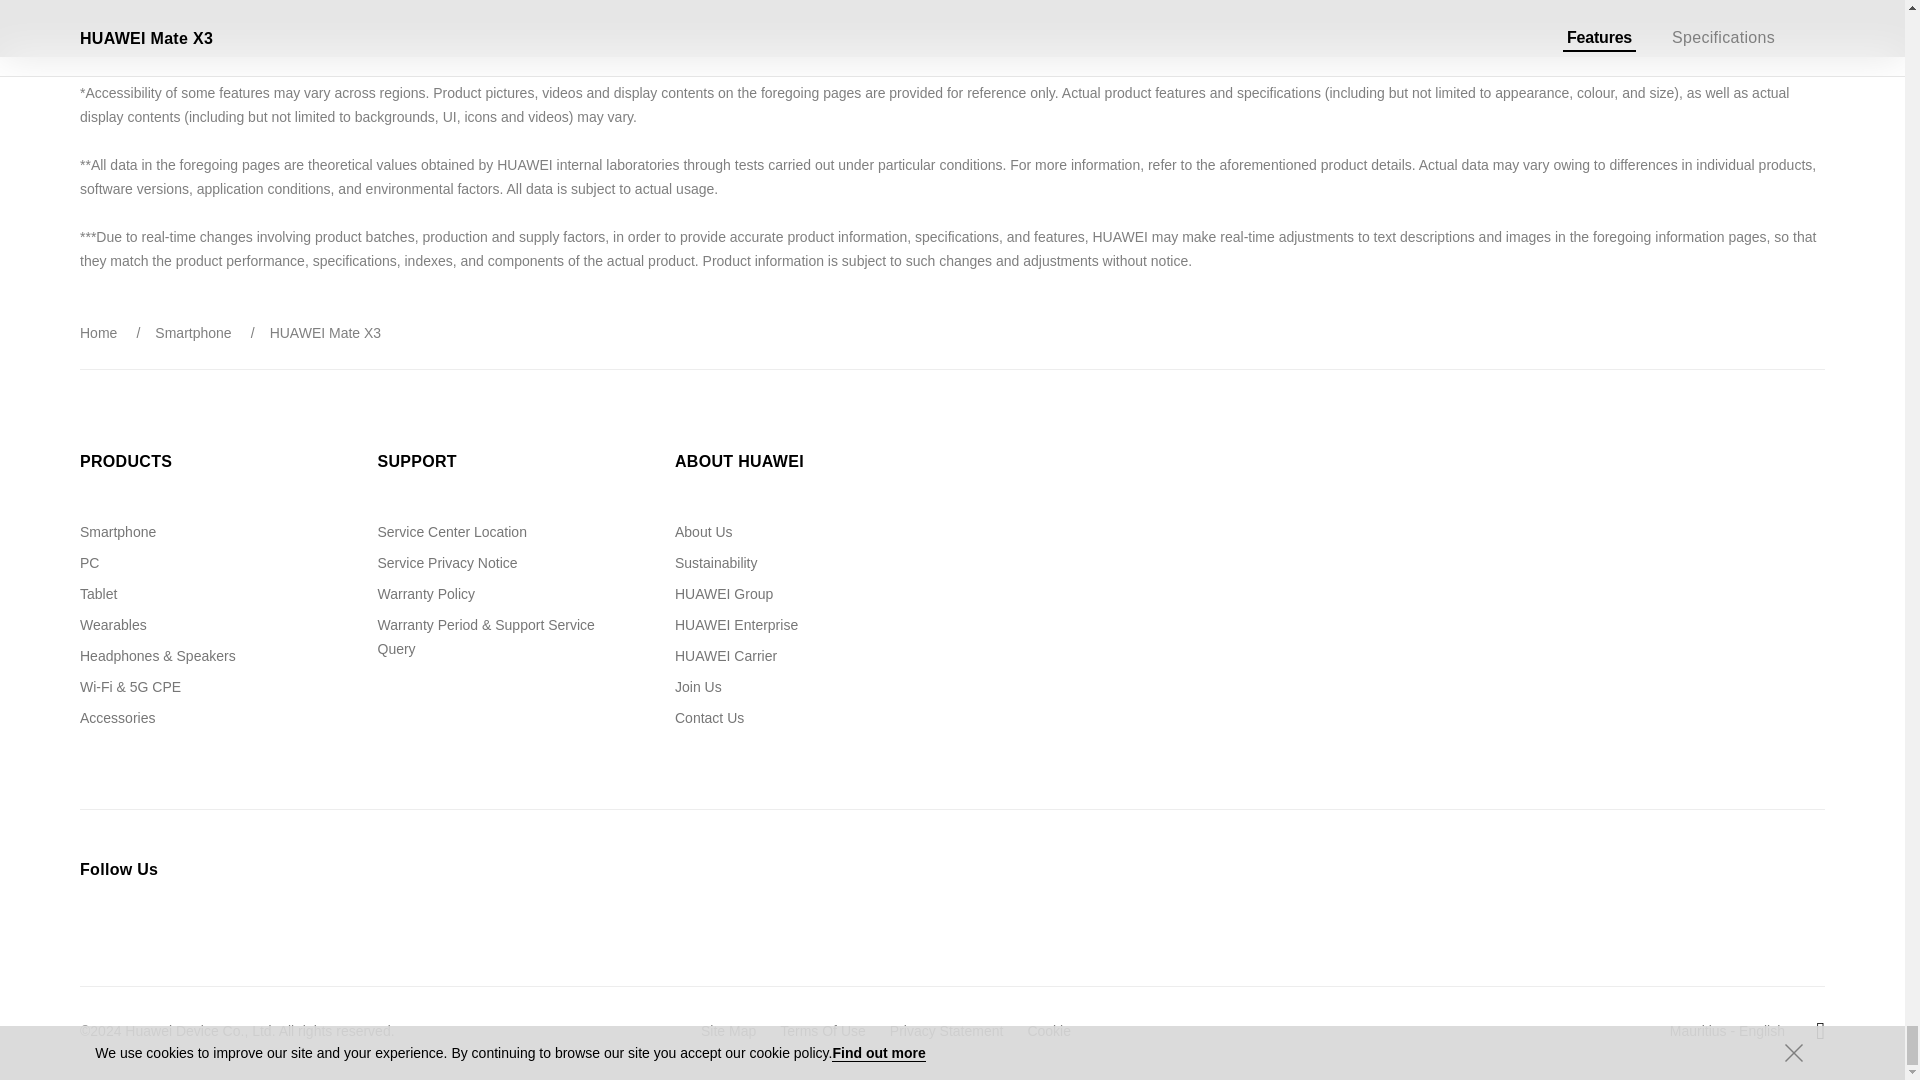 The width and height of the screenshot is (1920, 1080). I want to click on Smartphone, so click(118, 532).